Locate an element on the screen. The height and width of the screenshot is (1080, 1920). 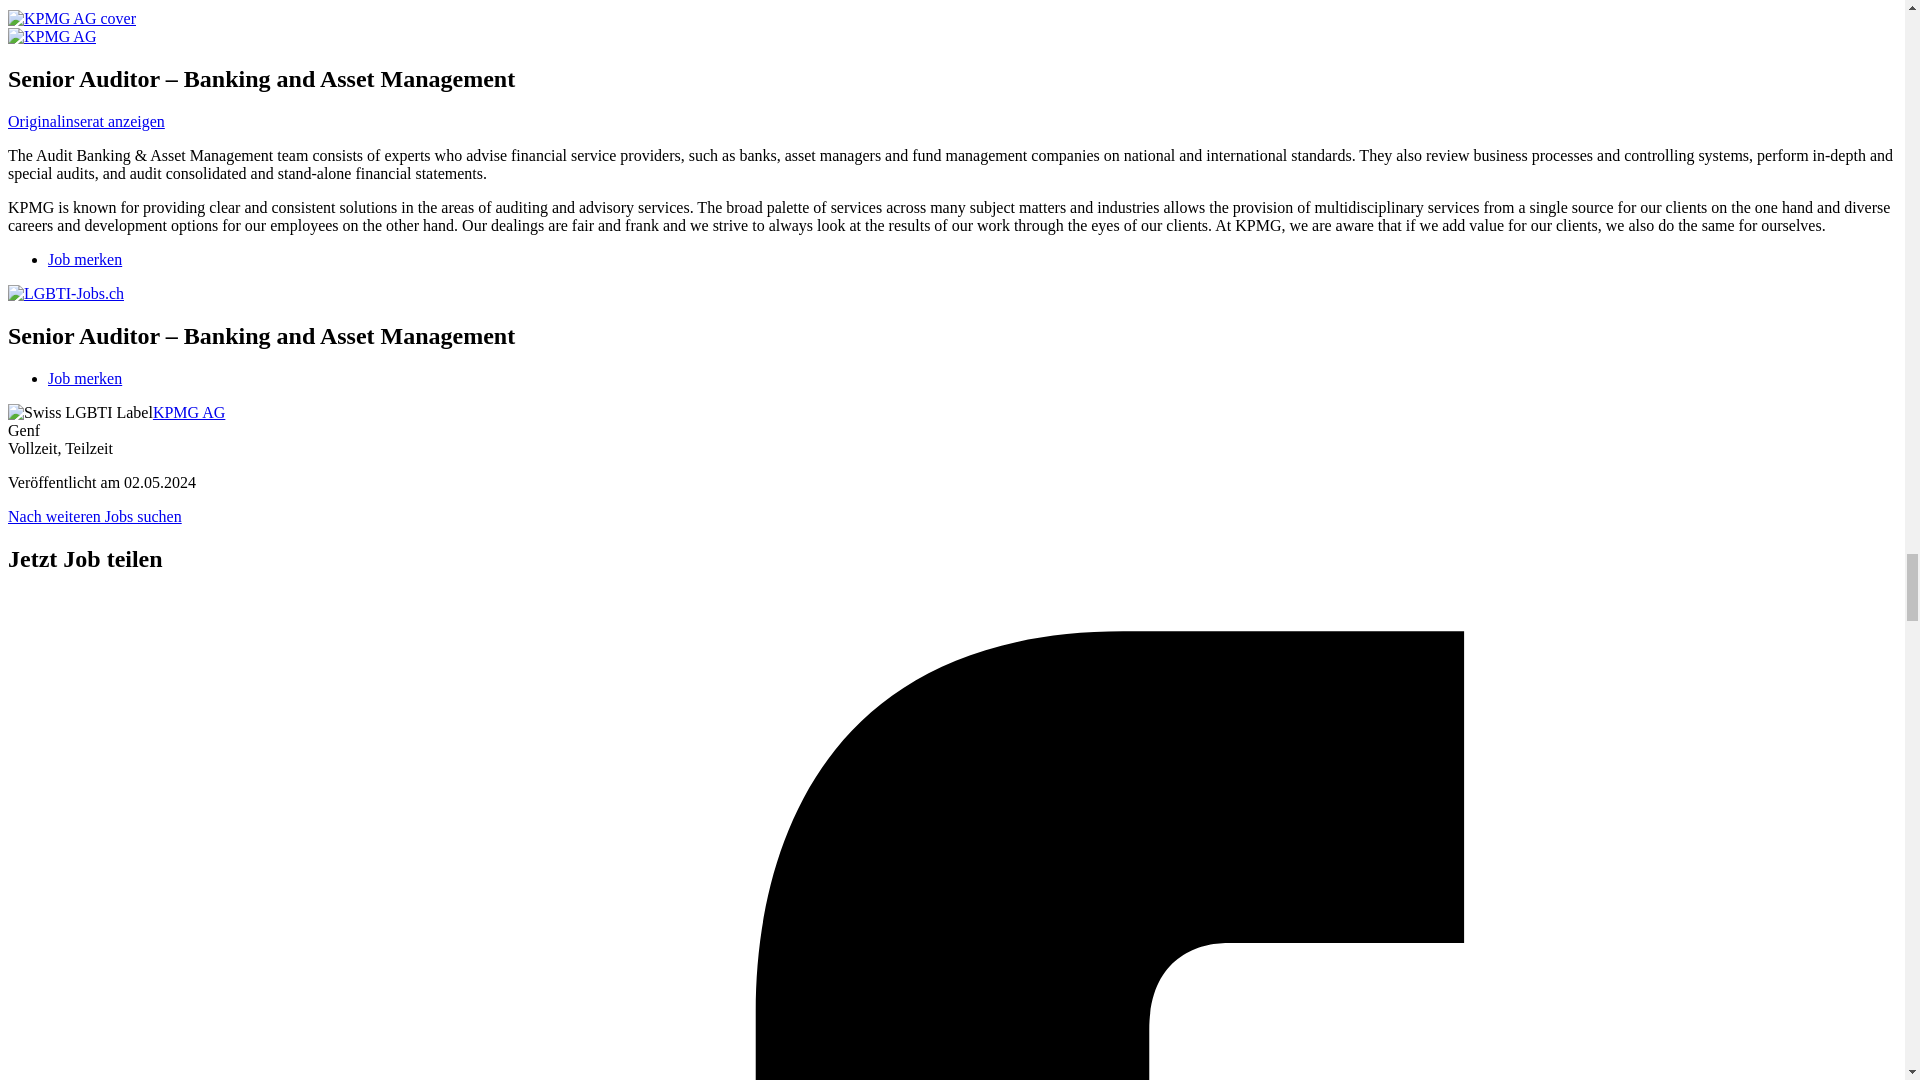
Job merken is located at coordinates (85, 378).